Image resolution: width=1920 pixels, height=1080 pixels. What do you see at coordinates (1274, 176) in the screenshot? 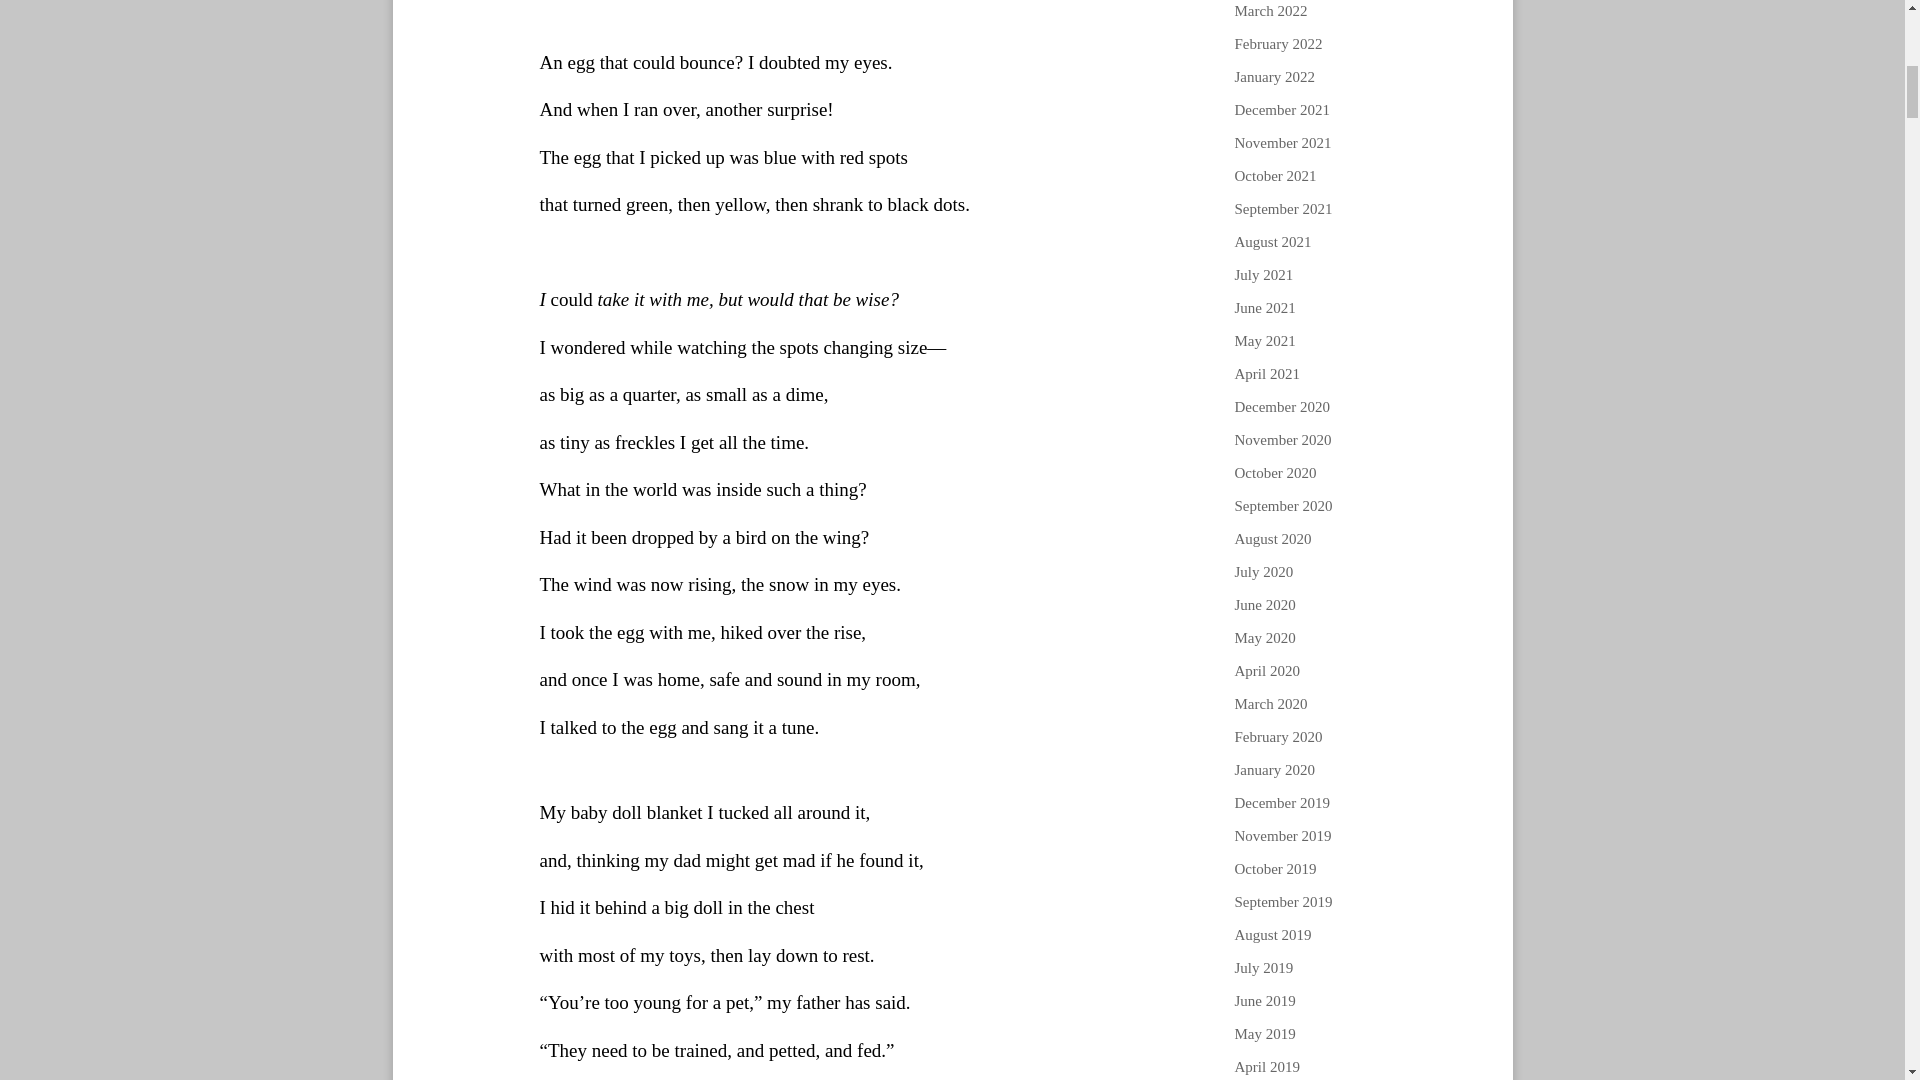
I see `October 2021` at bounding box center [1274, 176].